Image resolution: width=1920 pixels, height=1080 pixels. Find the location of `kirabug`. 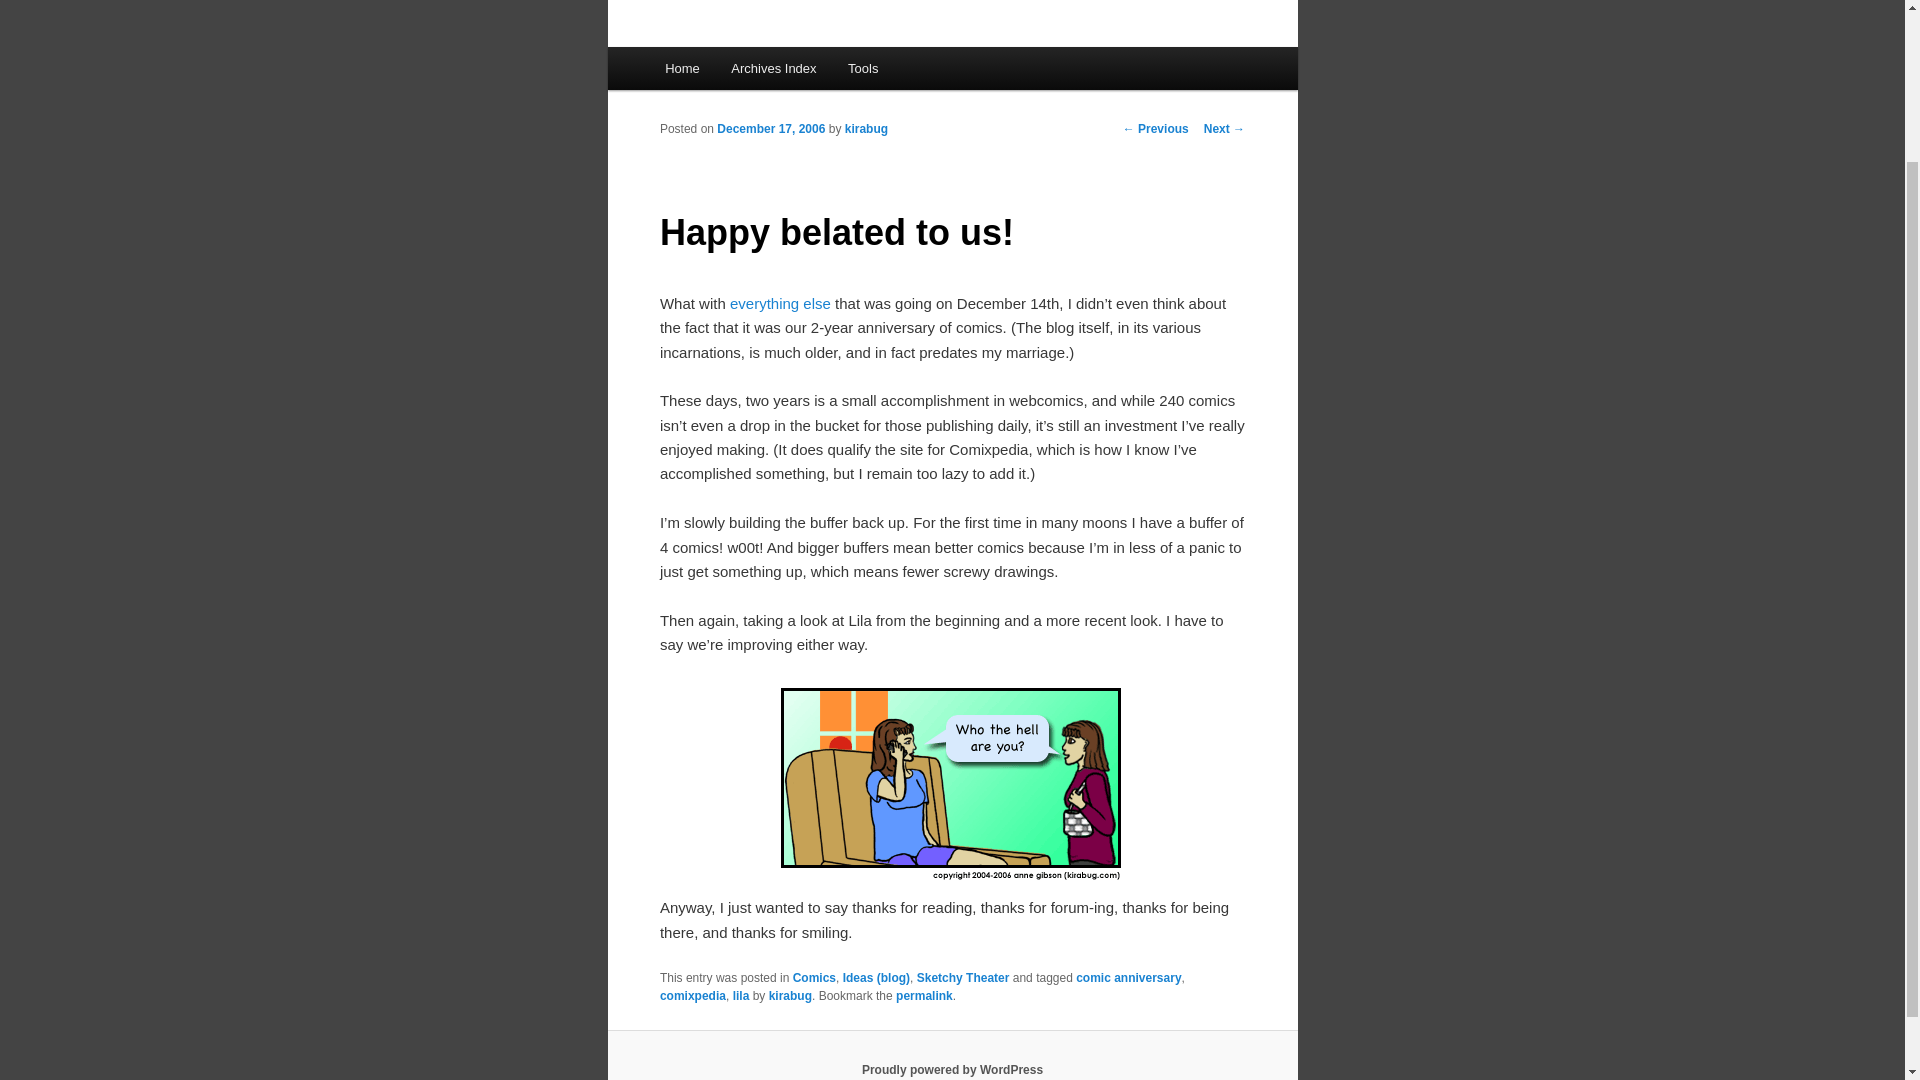

kirabug is located at coordinates (866, 129).